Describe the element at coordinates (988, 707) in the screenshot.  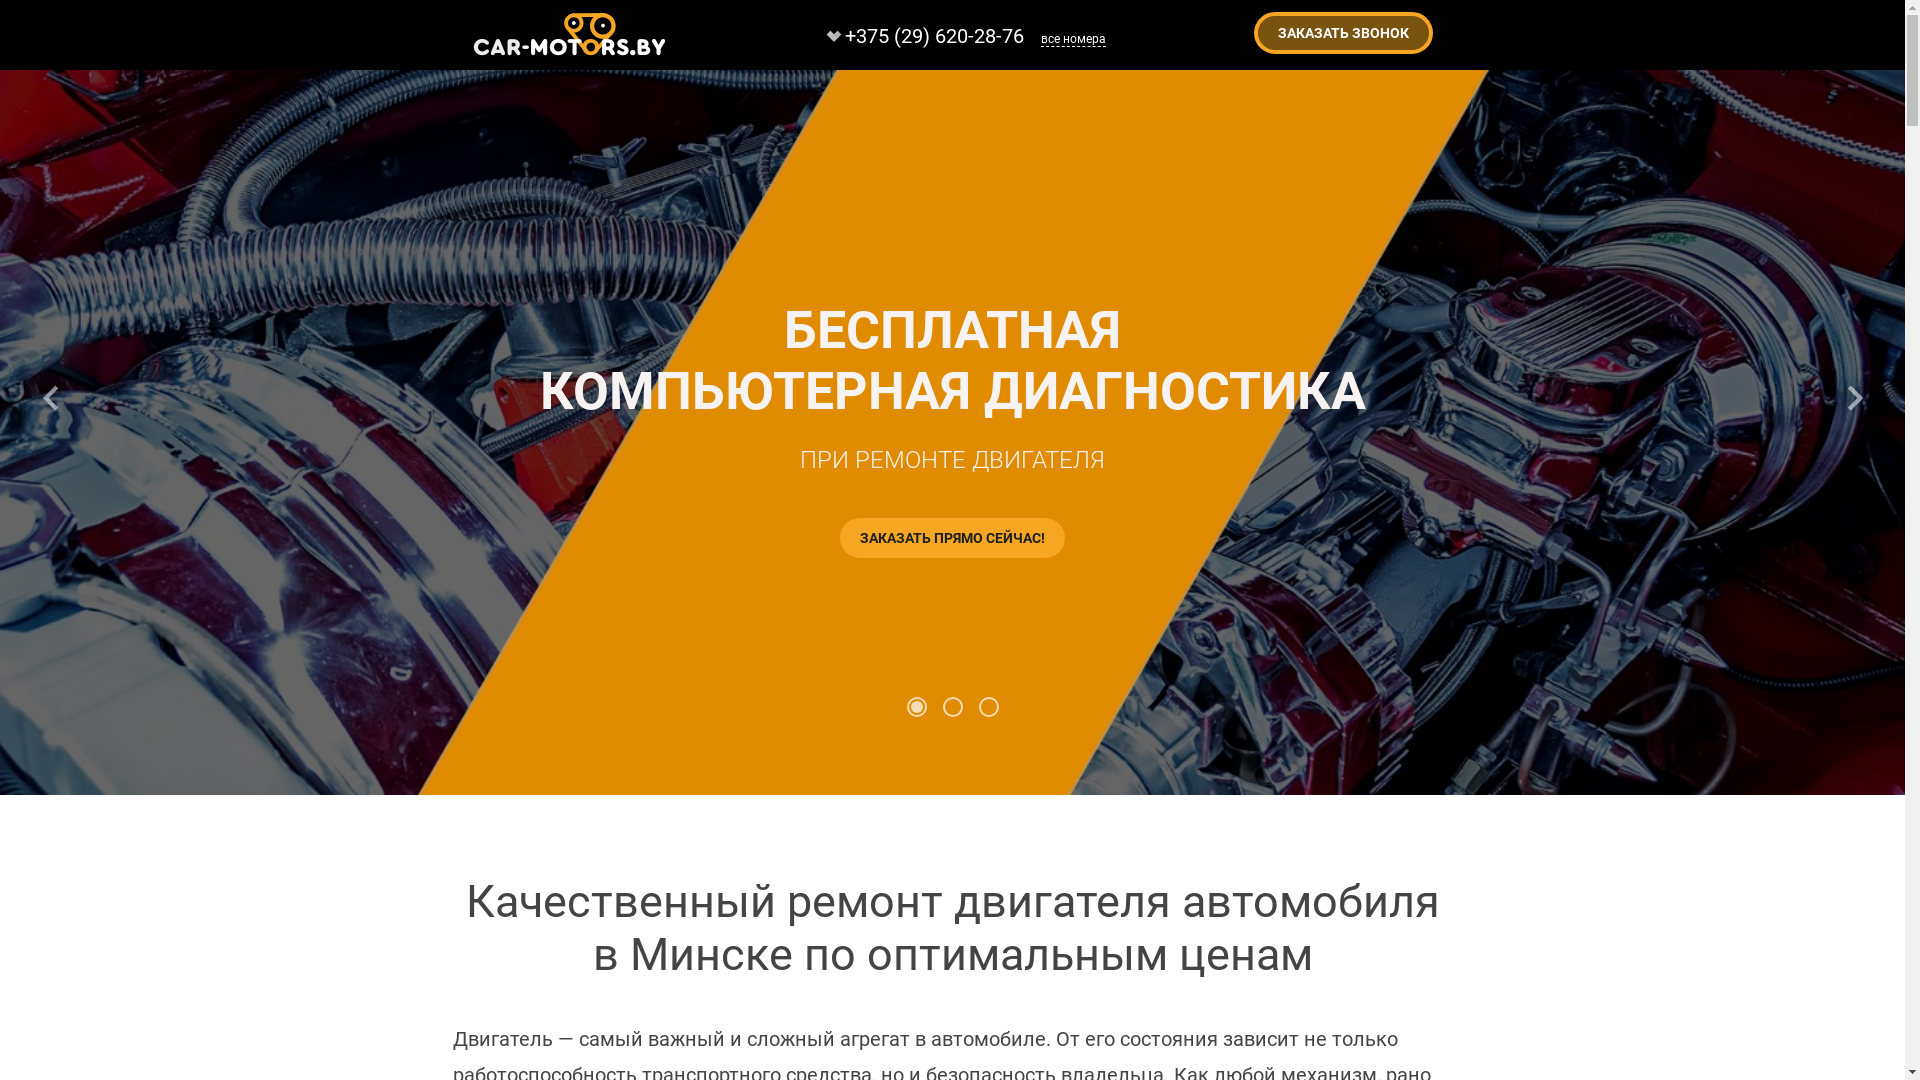
I see `3` at that location.